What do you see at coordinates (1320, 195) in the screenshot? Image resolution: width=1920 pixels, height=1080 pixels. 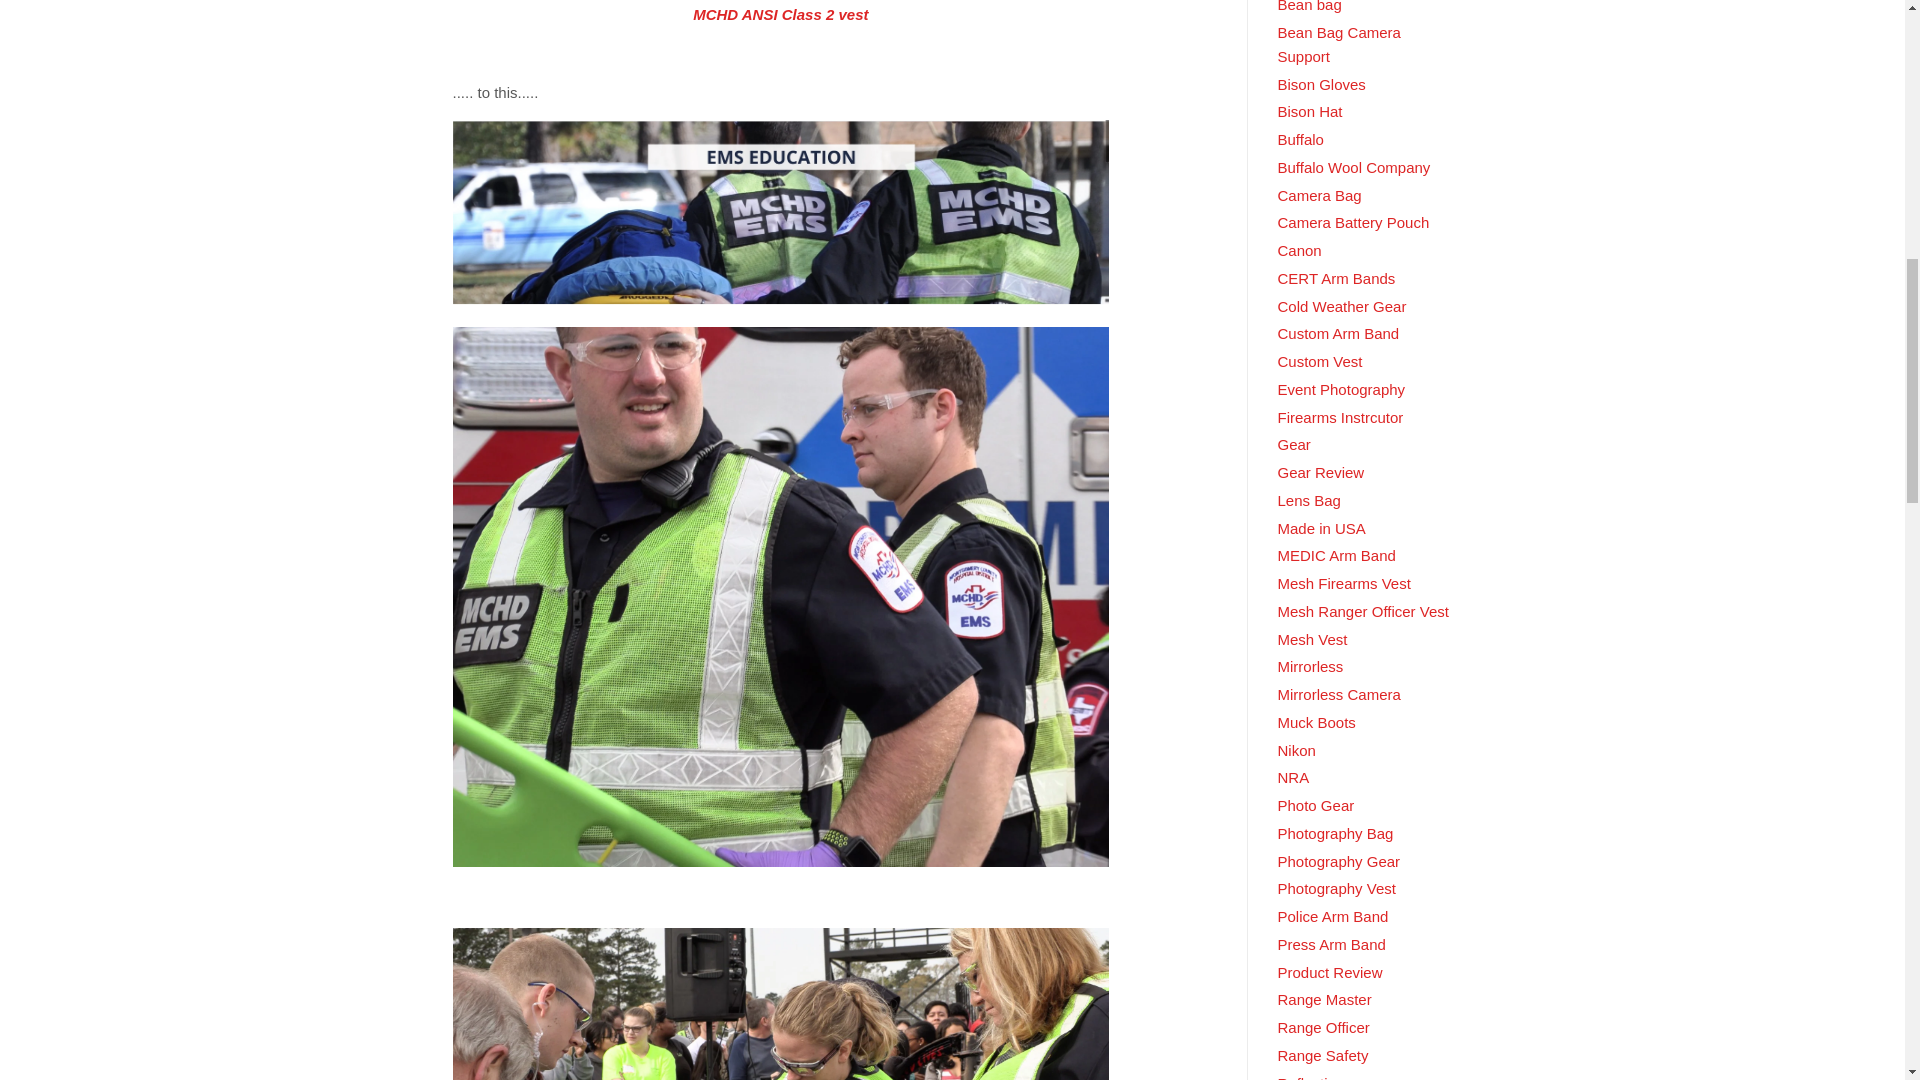 I see `Show articles tagged Camera Bag` at bounding box center [1320, 195].